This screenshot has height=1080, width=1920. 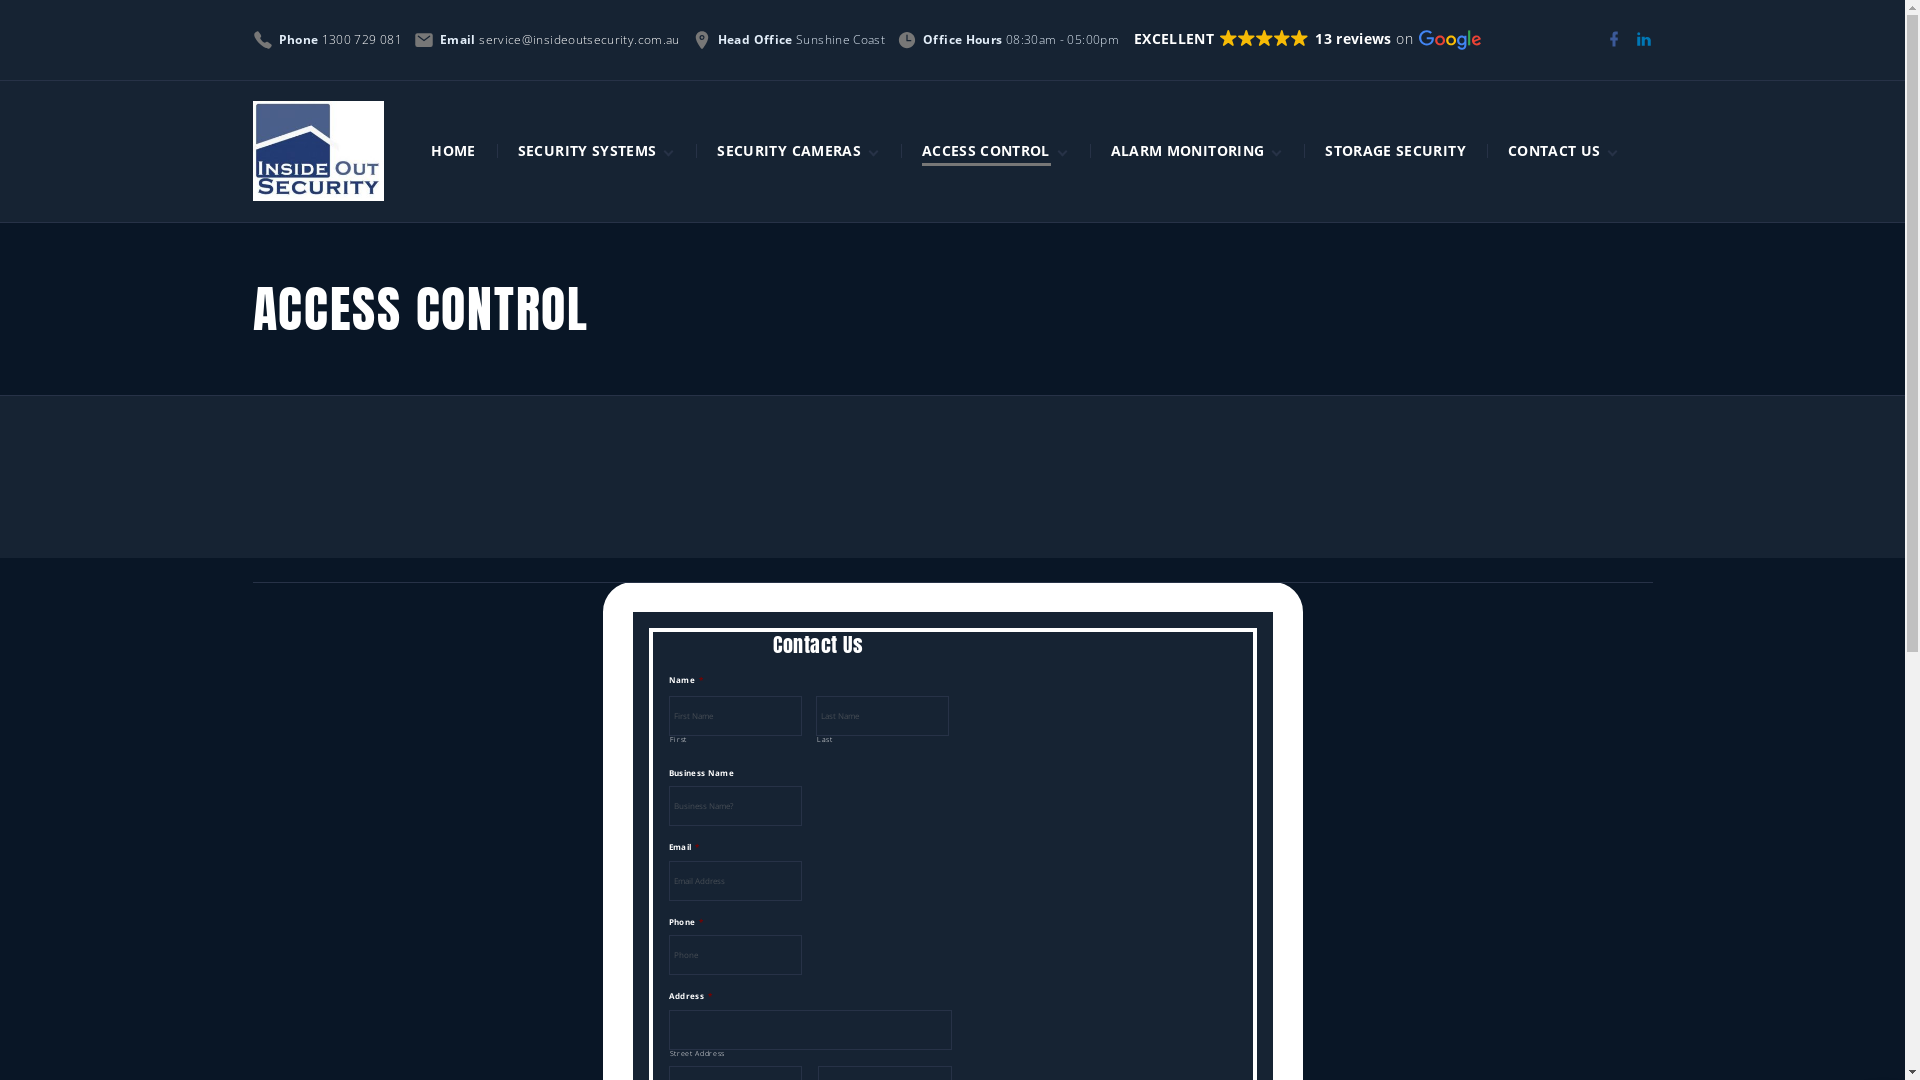 What do you see at coordinates (453, 150) in the screenshot?
I see `HOME` at bounding box center [453, 150].